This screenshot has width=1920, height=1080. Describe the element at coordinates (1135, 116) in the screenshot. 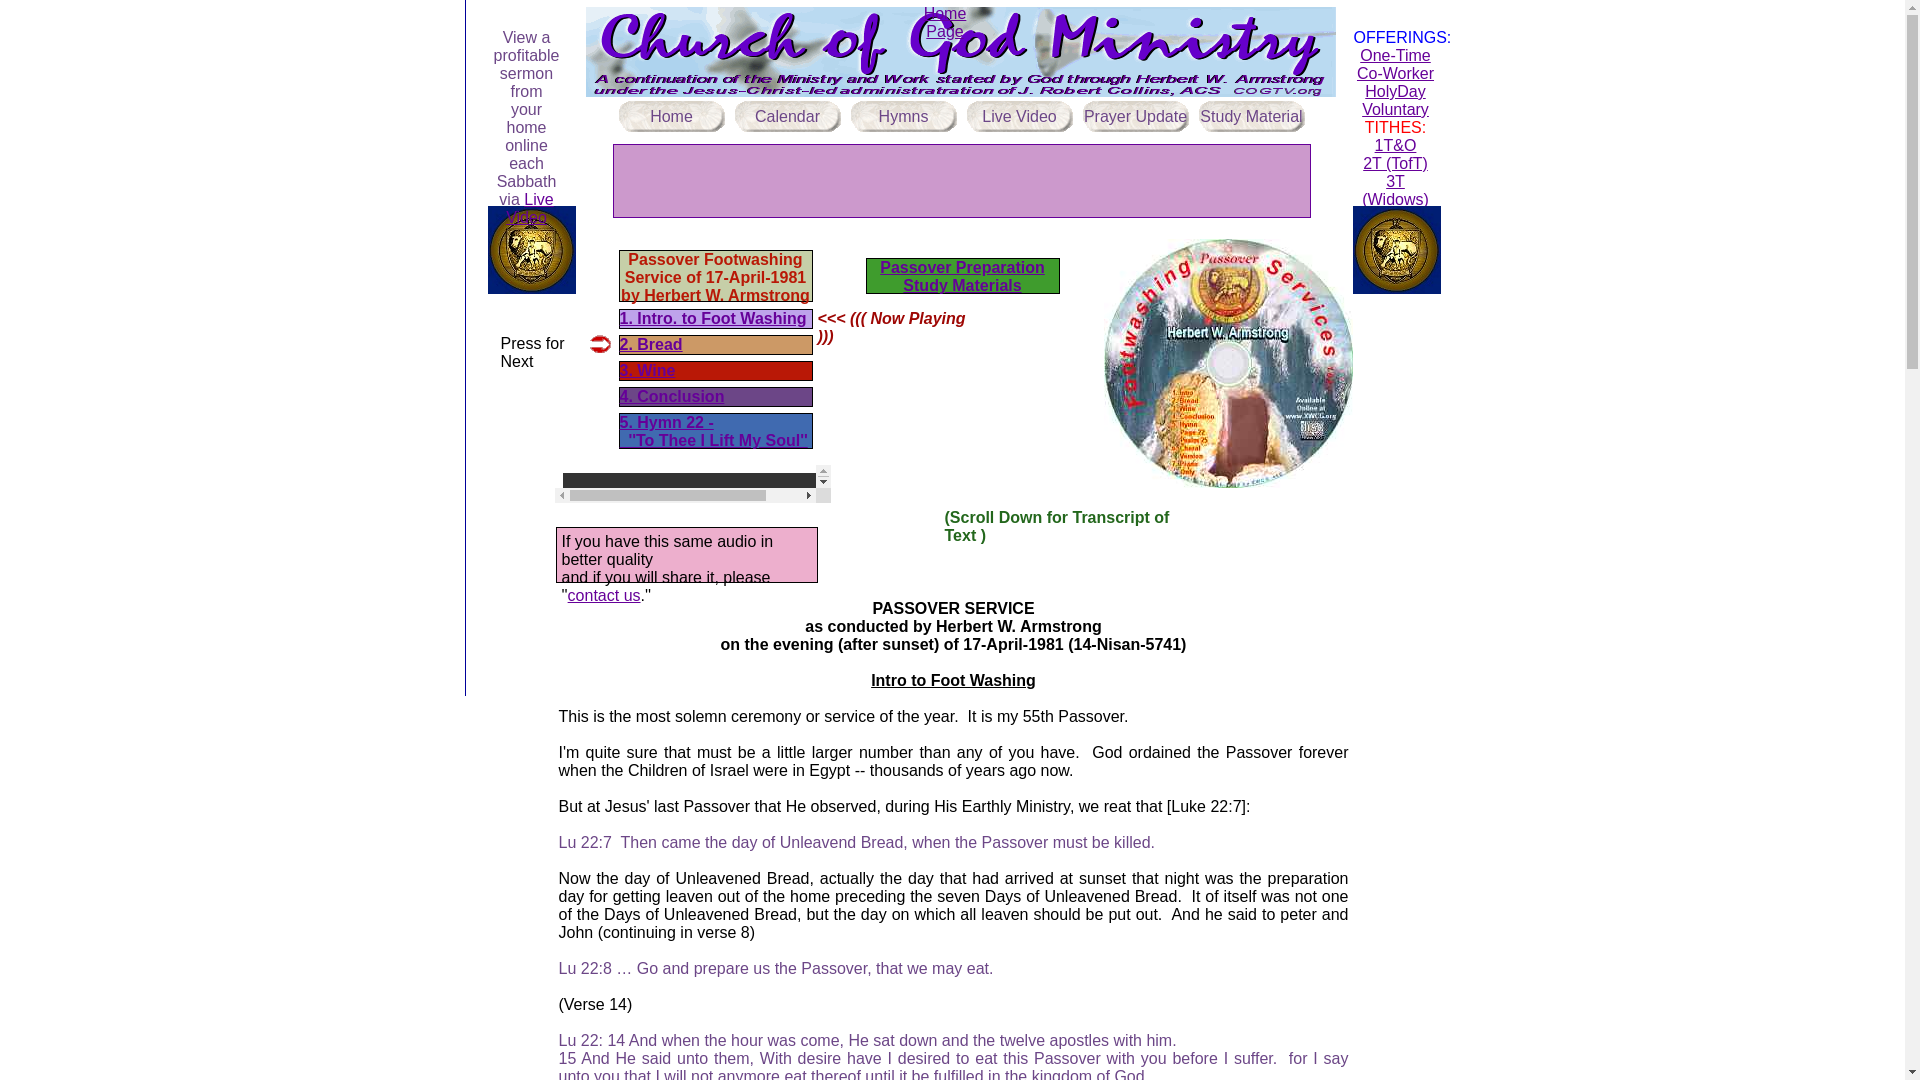

I see `Prayer Update` at that location.